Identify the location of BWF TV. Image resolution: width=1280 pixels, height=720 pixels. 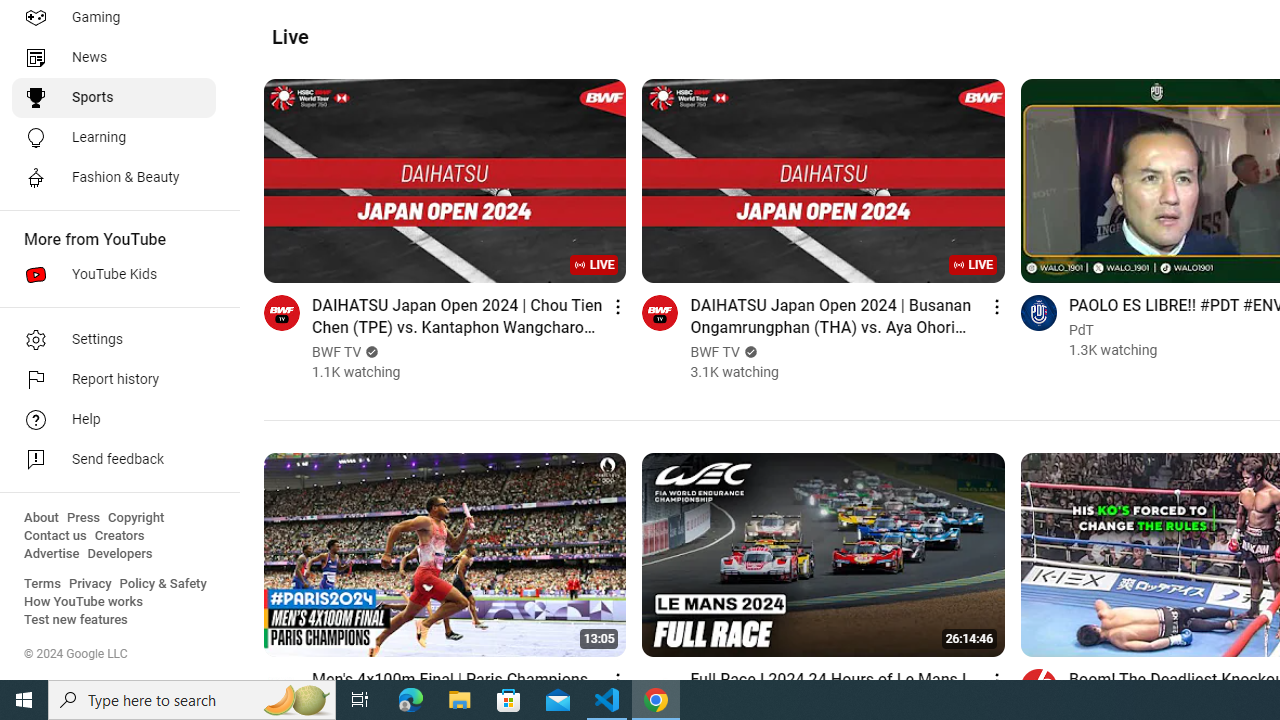
(716, 352).